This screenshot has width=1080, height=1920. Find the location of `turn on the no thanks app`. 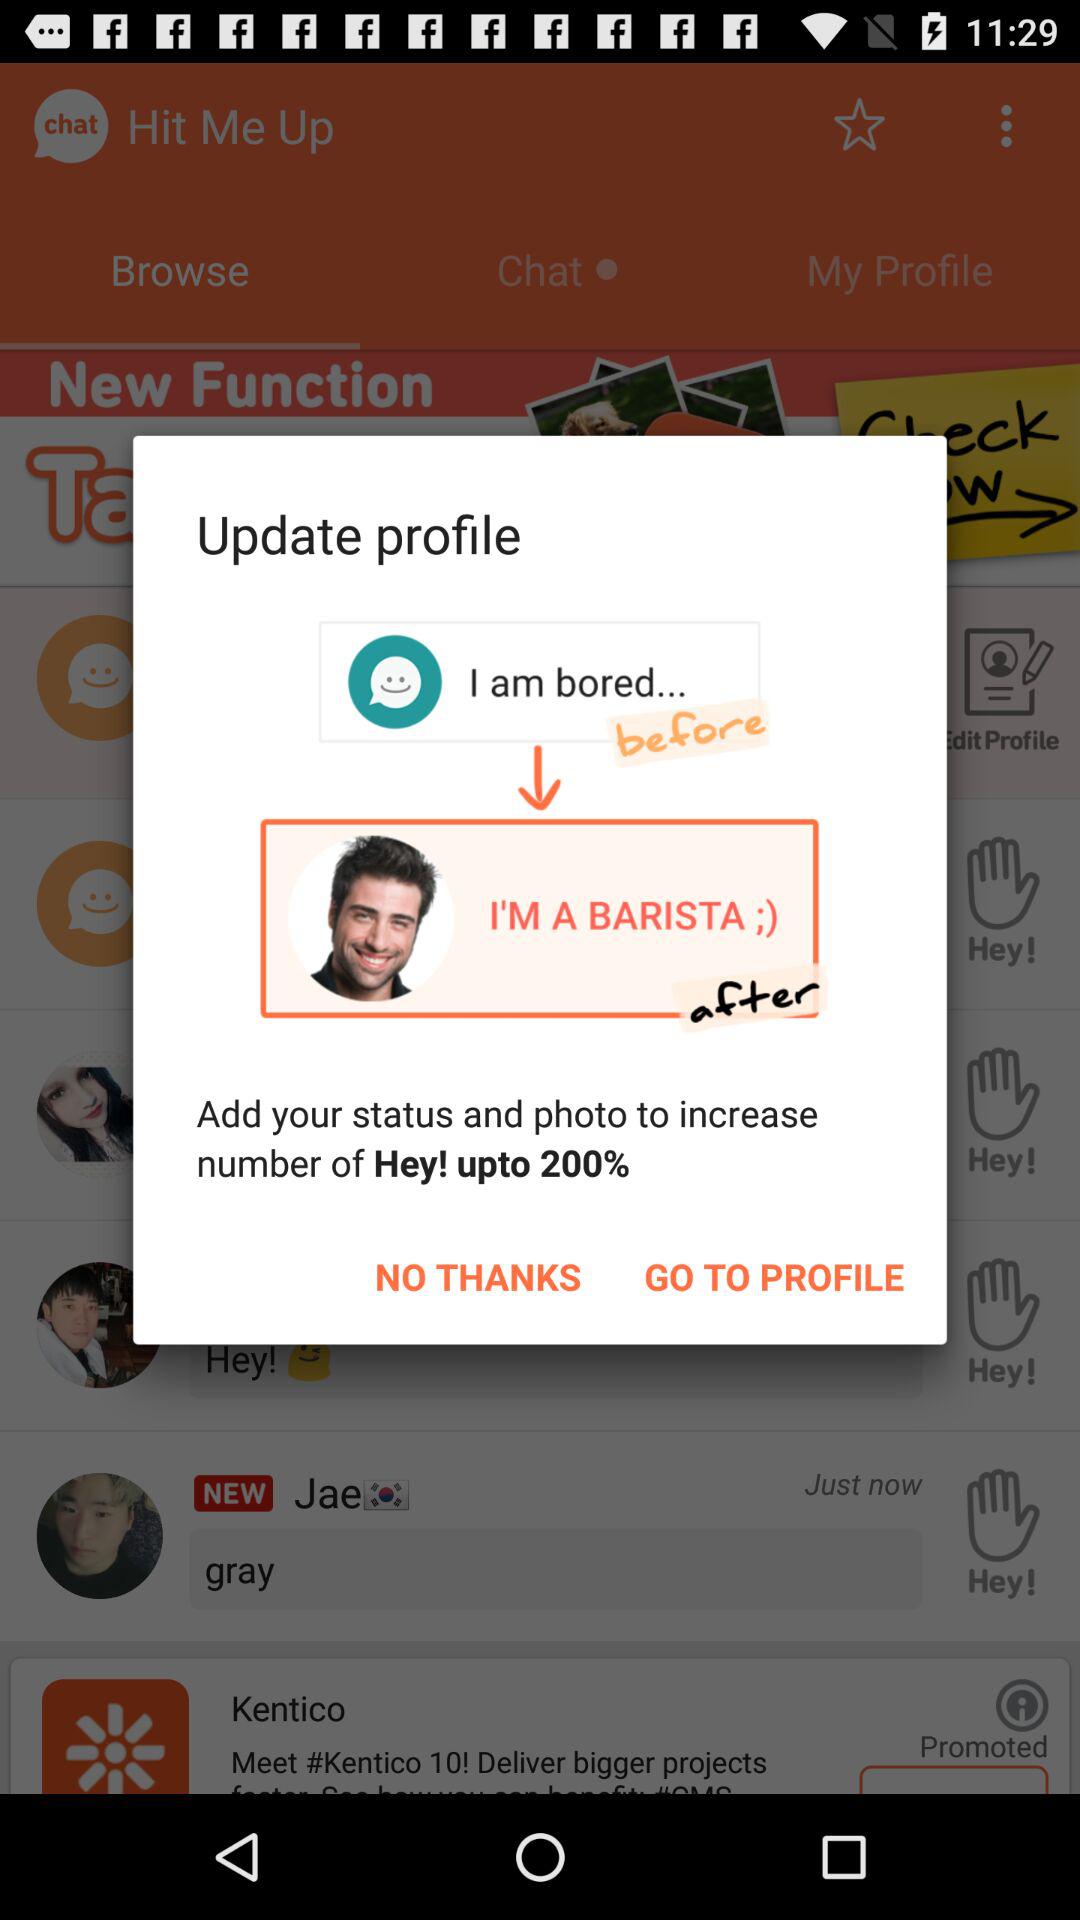

turn on the no thanks app is located at coordinates (478, 1276).